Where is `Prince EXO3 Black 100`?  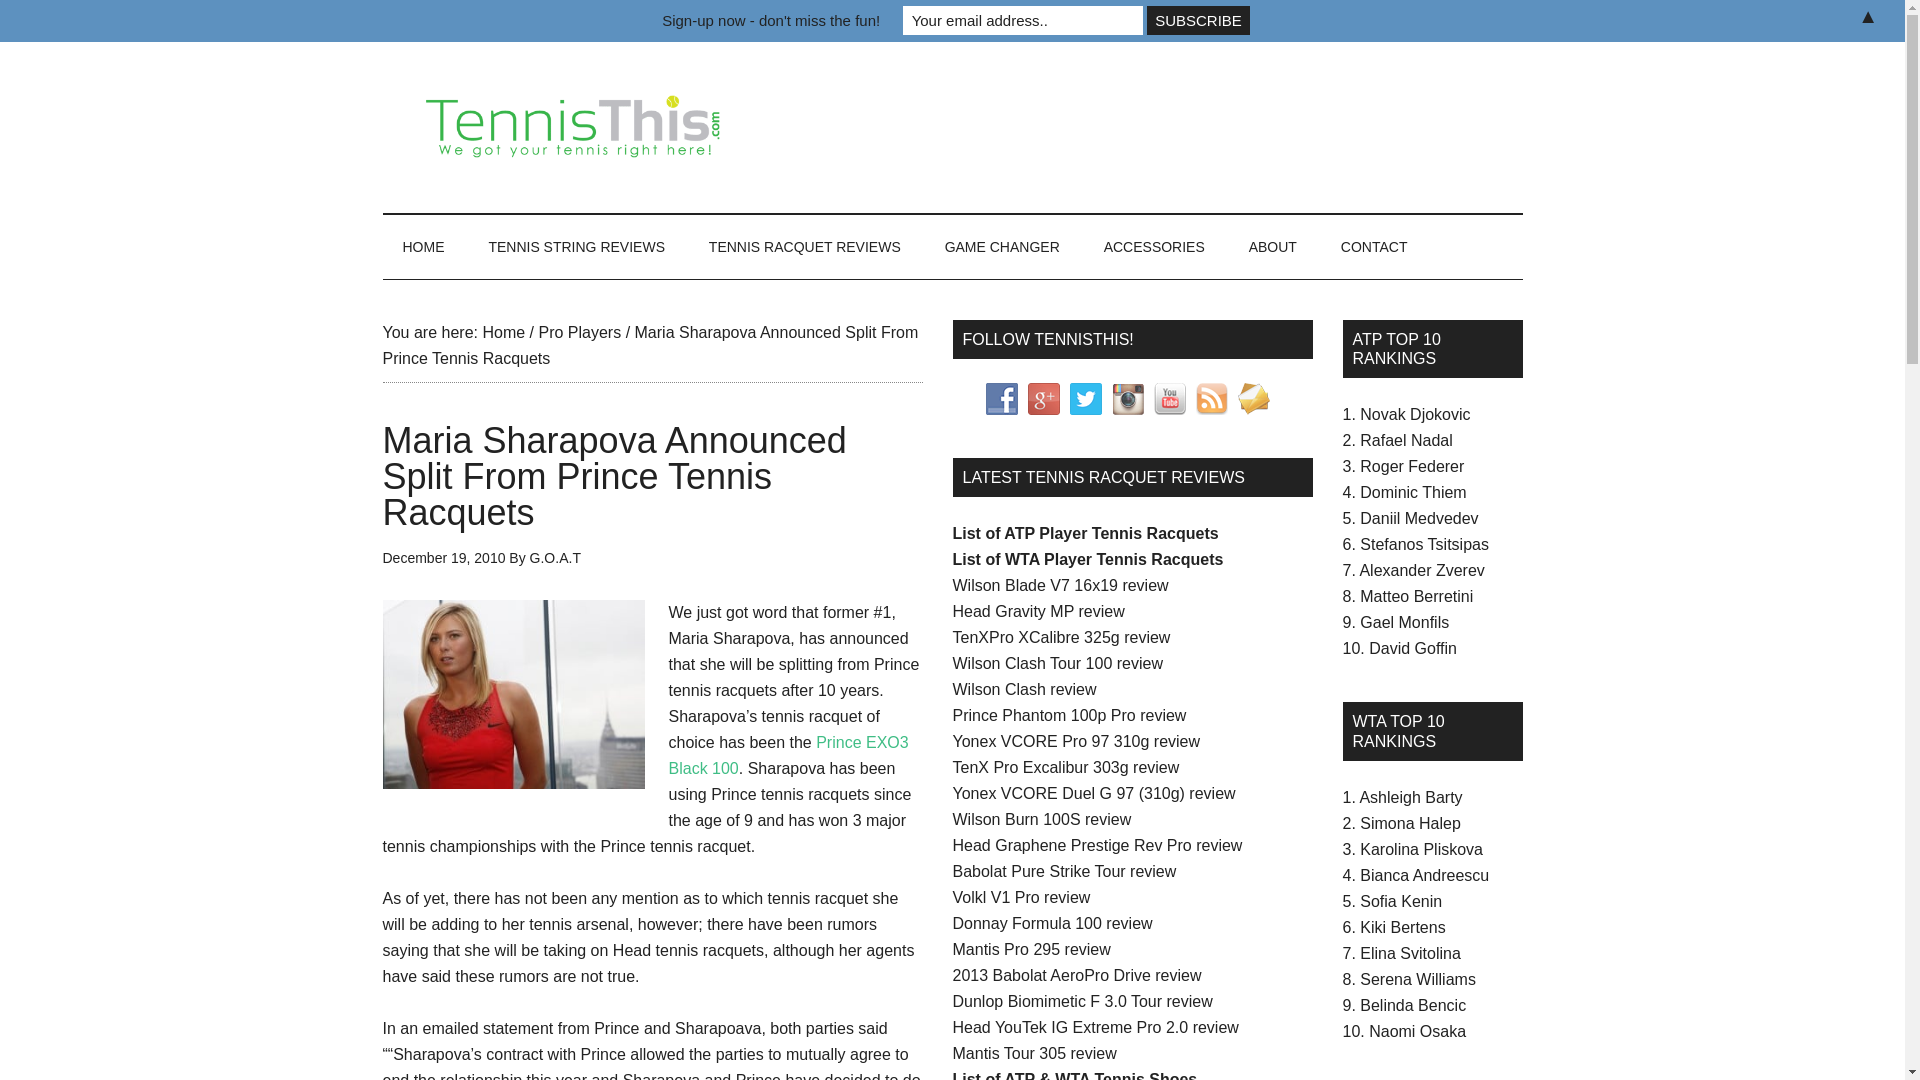 Prince EXO3 Black 100 is located at coordinates (788, 755).